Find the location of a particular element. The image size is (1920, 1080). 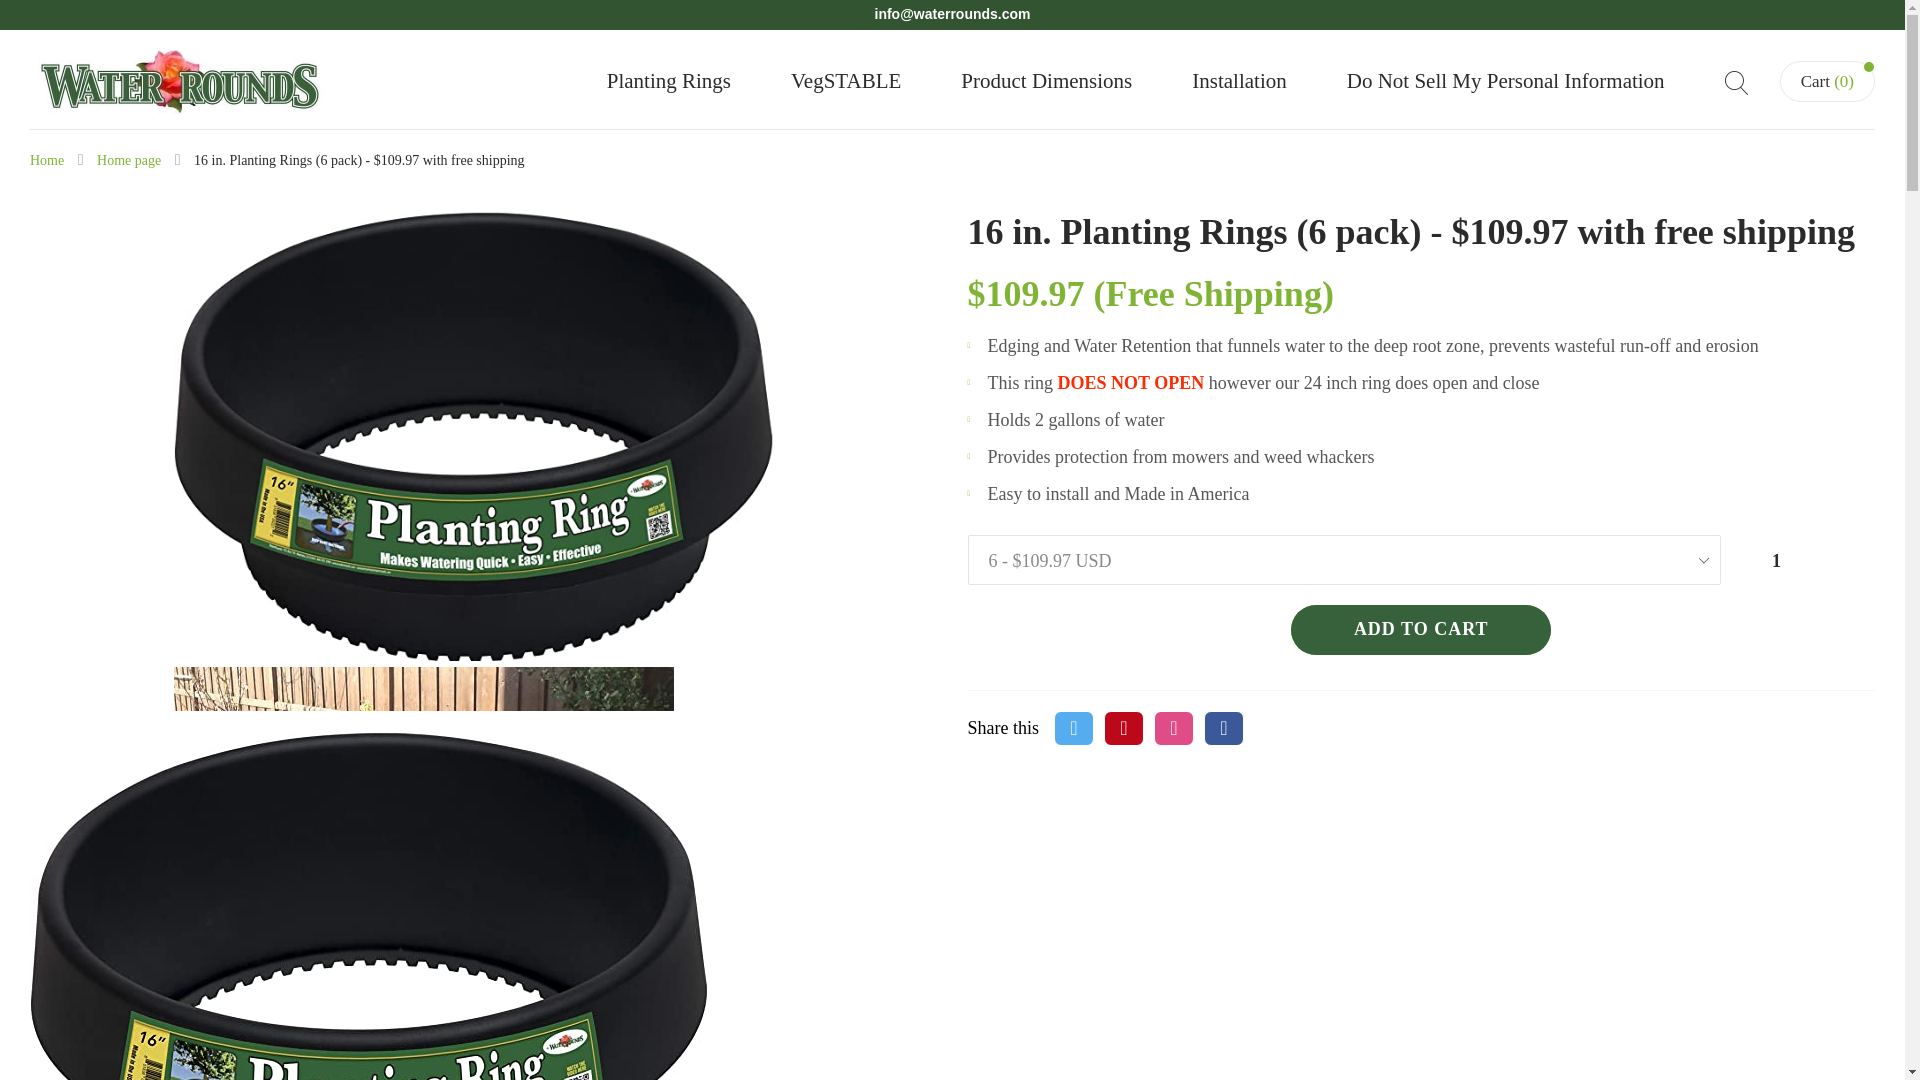

Product Dimensions is located at coordinates (1046, 80).